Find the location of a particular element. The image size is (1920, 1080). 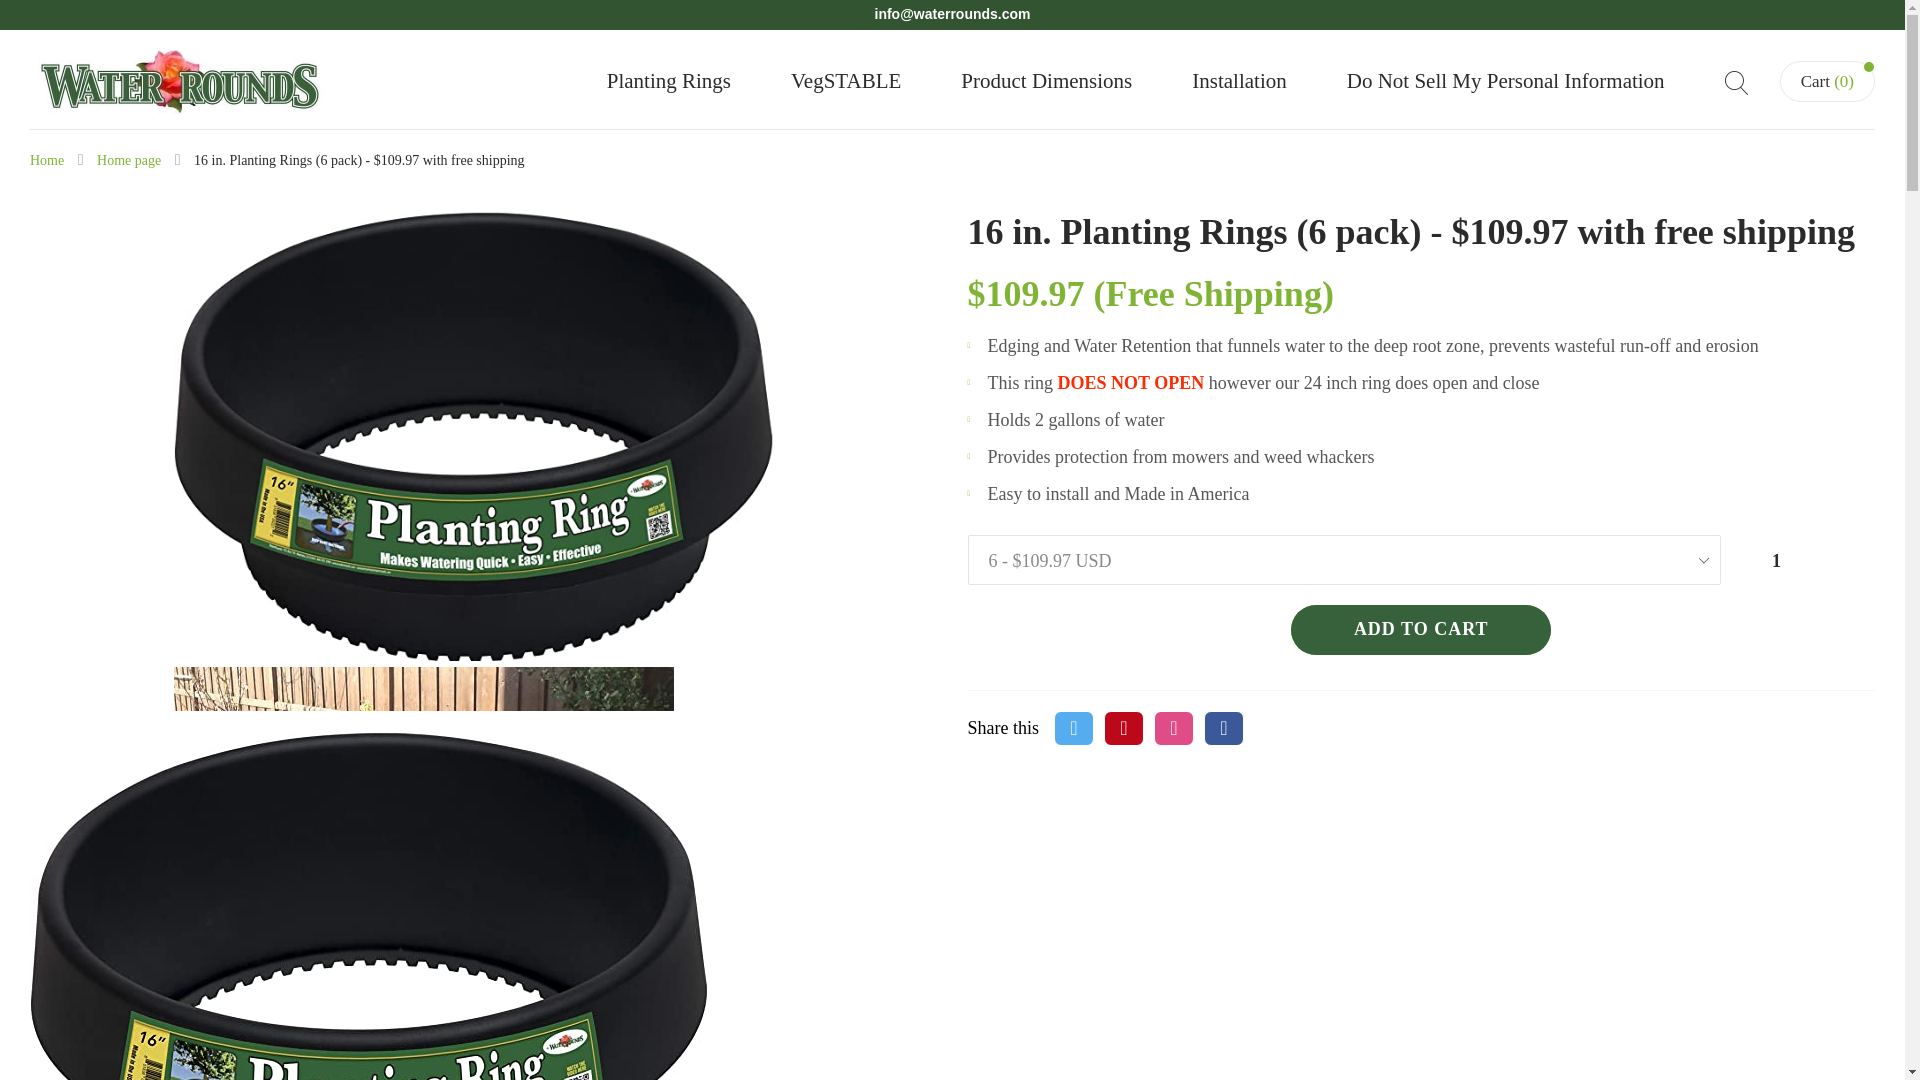

Product Dimensions is located at coordinates (1046, 80).